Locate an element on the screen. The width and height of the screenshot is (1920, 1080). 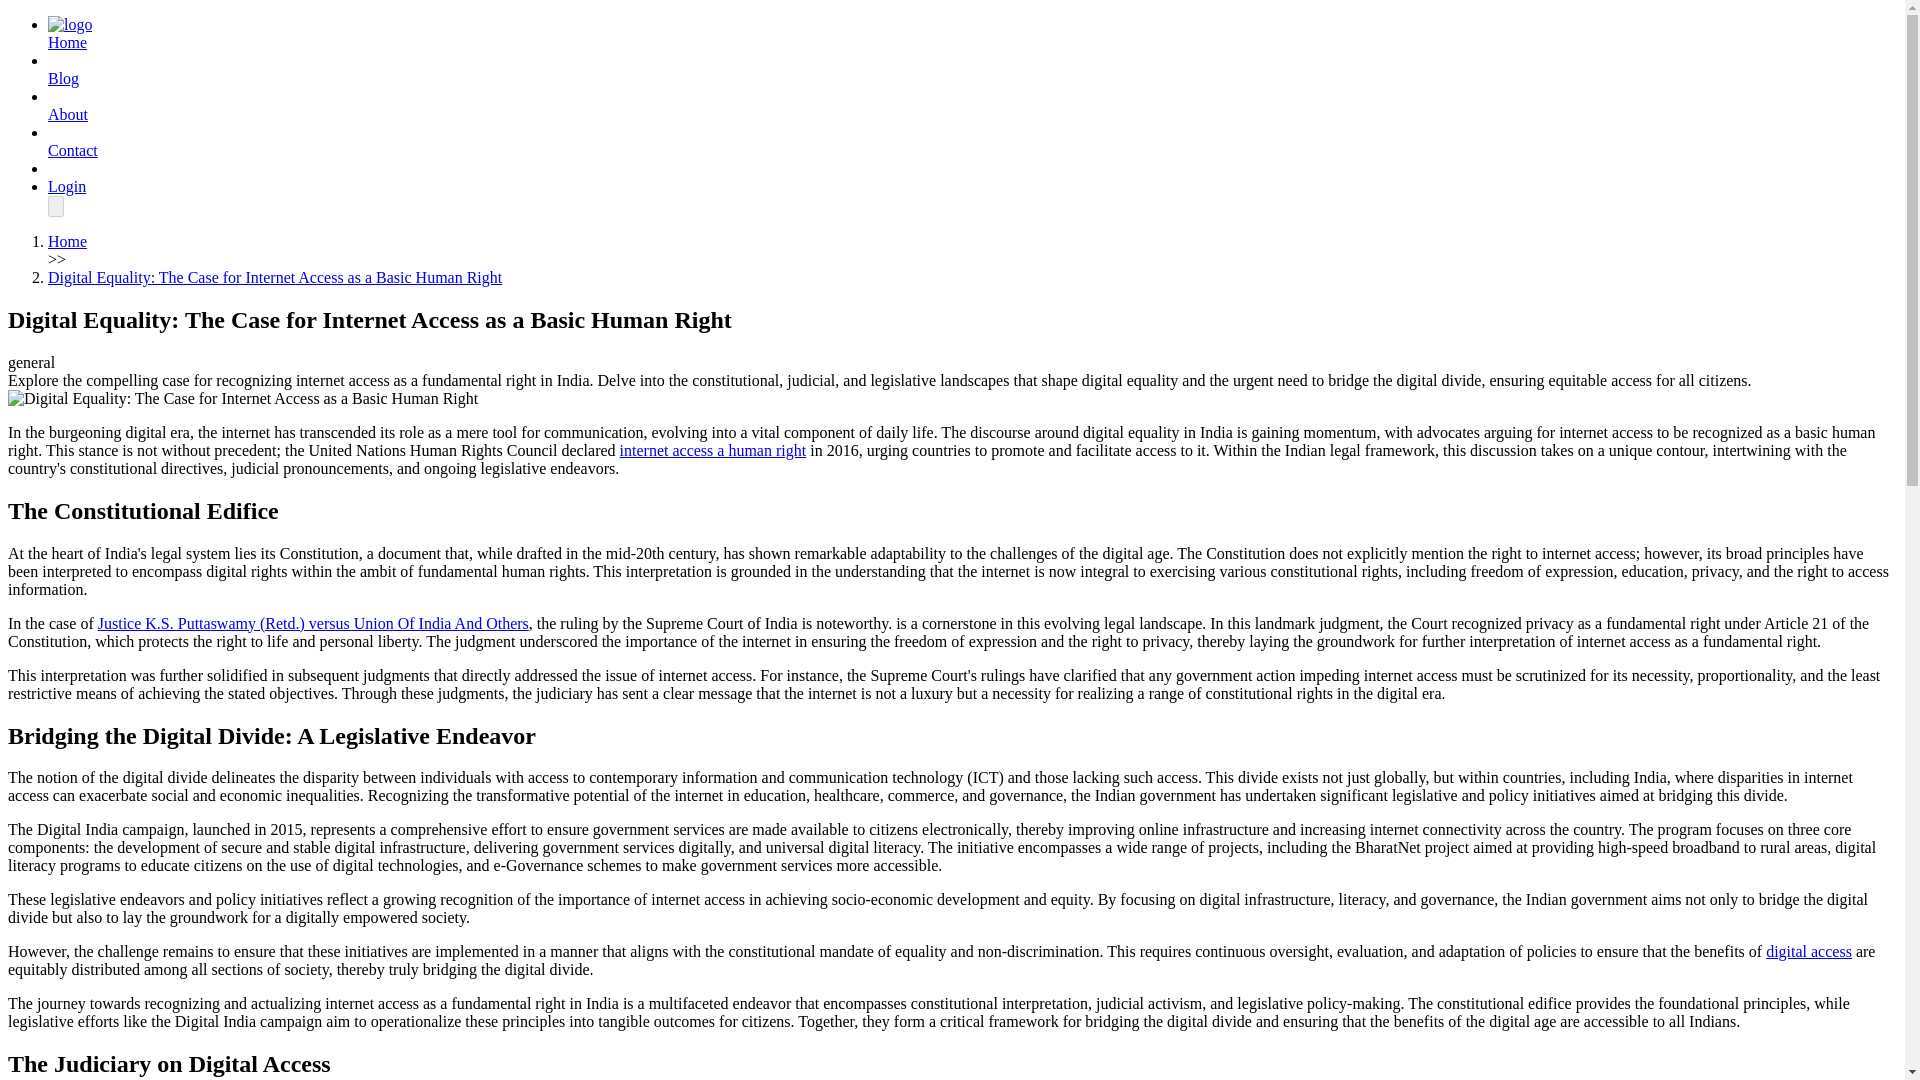
Home is located at coordinates (67, 241).